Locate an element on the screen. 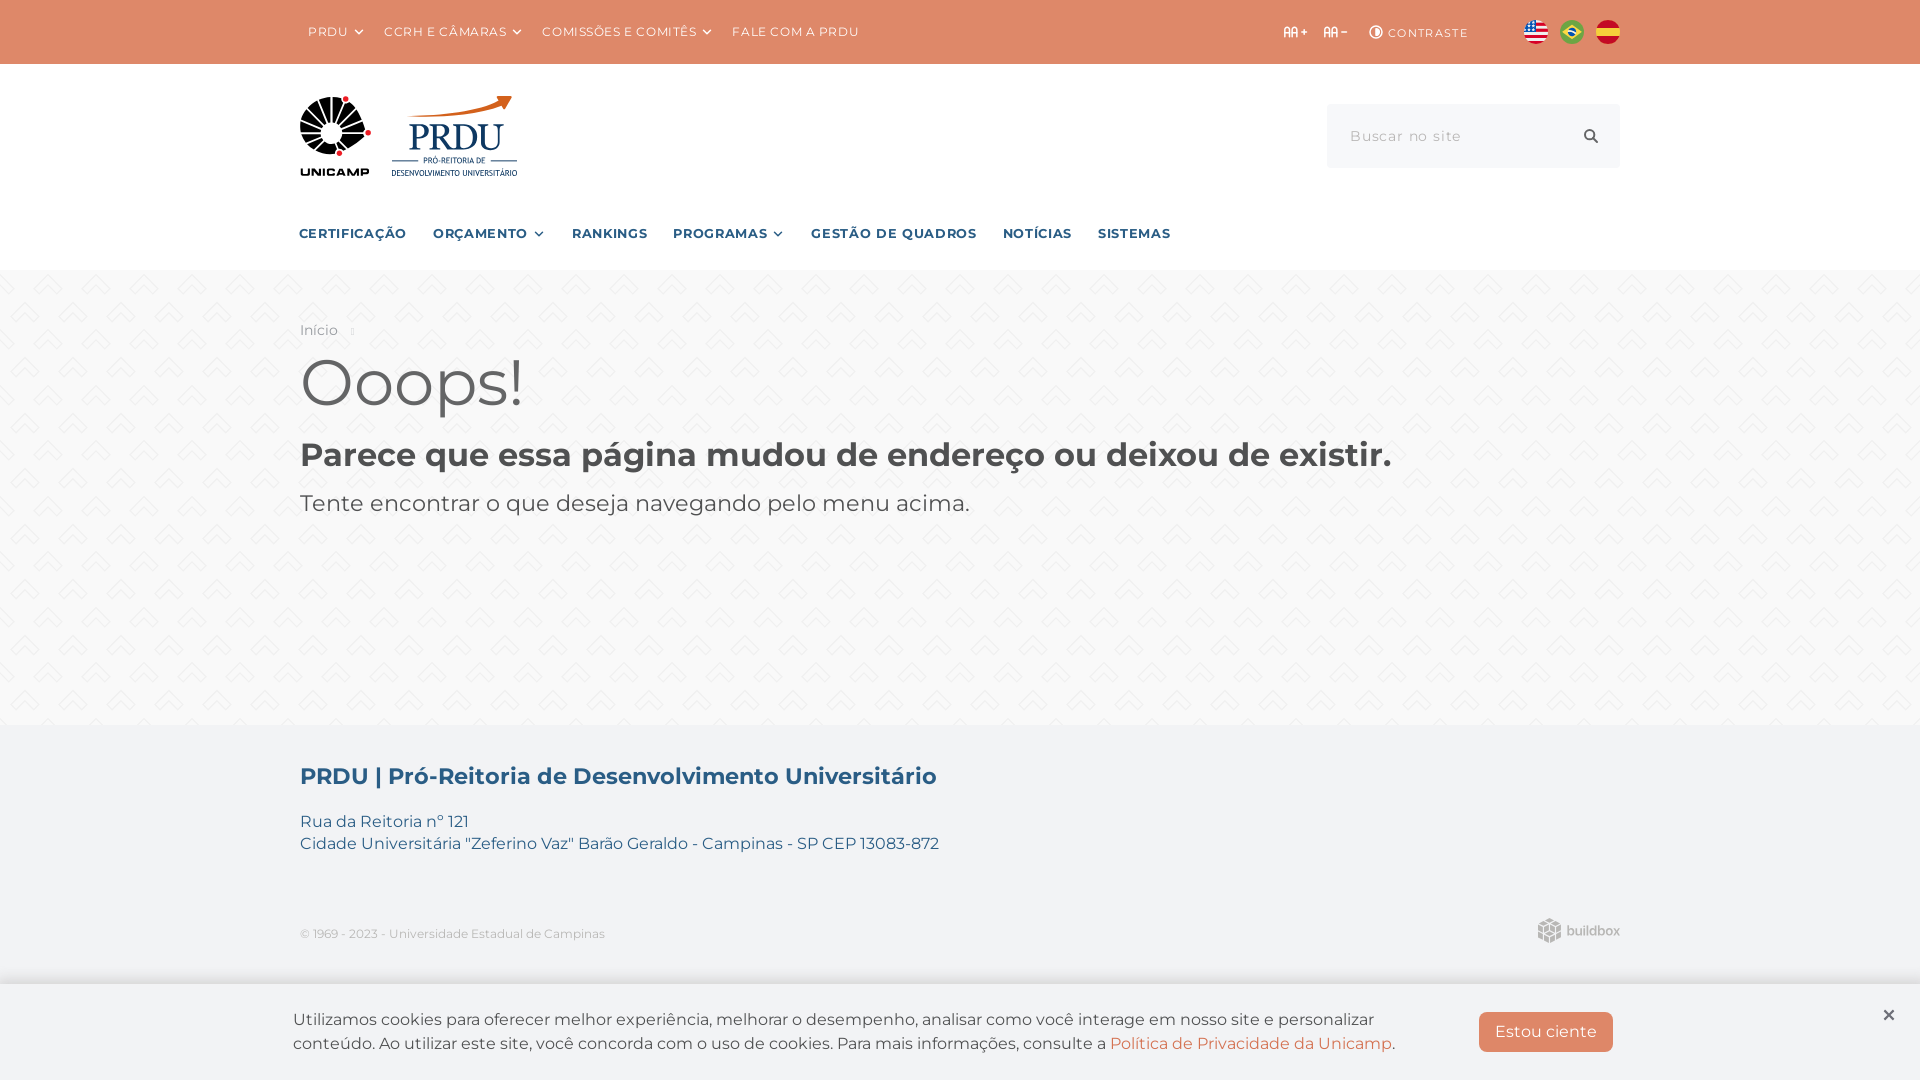 This screenshot has height=1080, width=1920. Fechar is located at coordinates (1889, 1015).